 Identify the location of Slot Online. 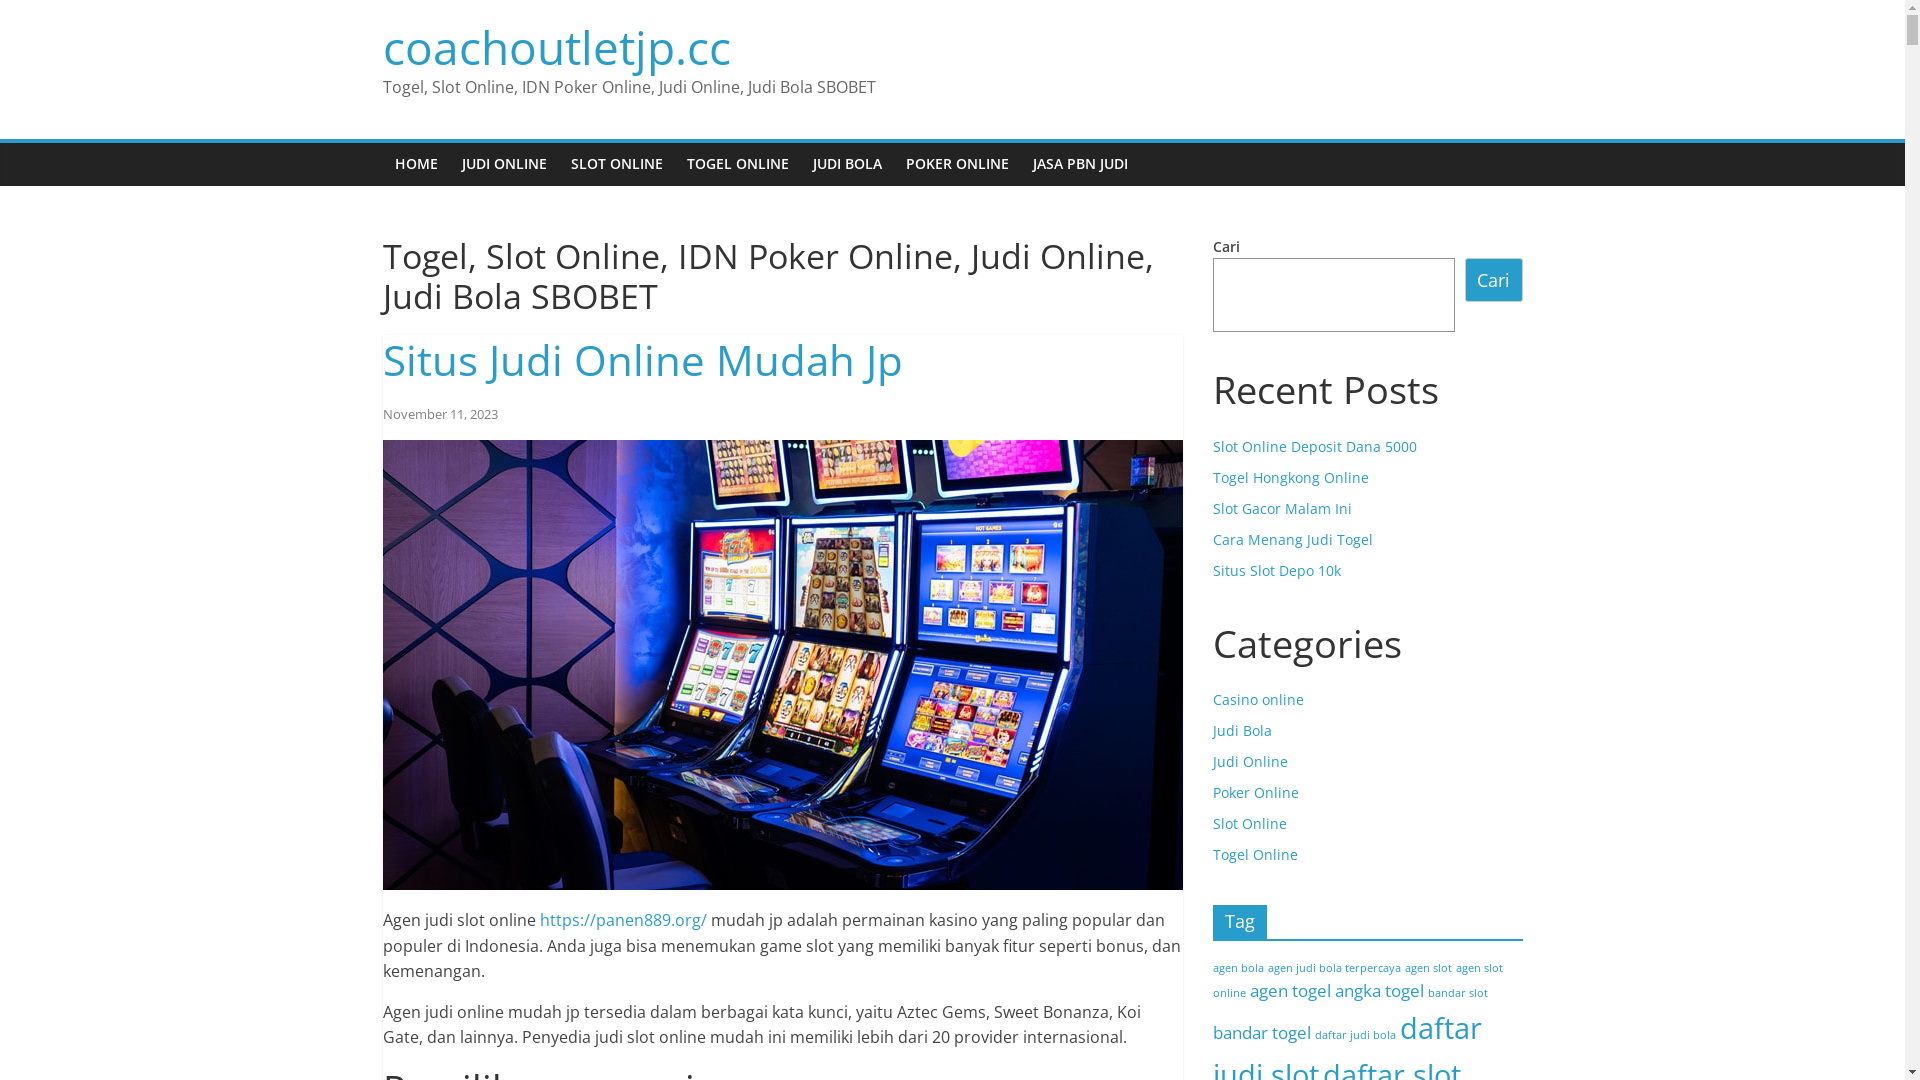
(1249, 824).